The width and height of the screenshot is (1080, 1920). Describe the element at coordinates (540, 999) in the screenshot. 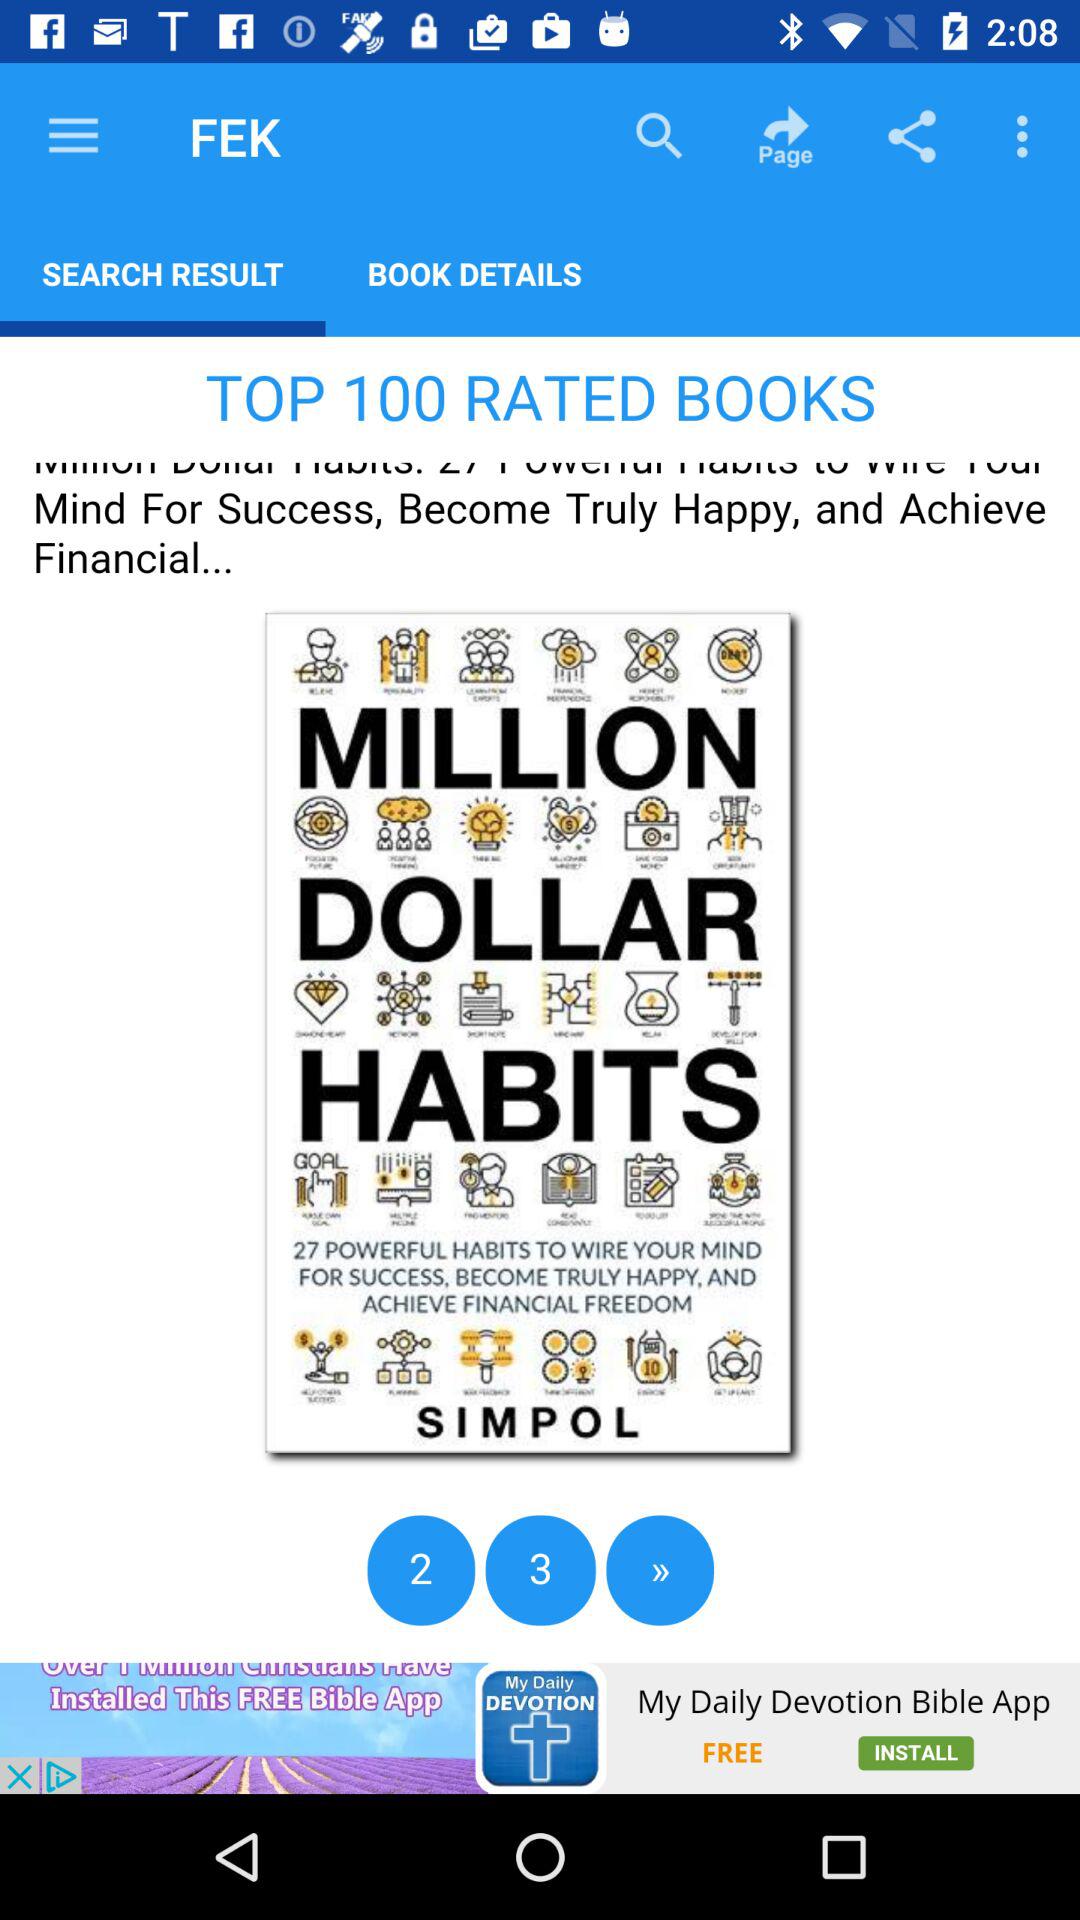

I see `view next item` at that location.